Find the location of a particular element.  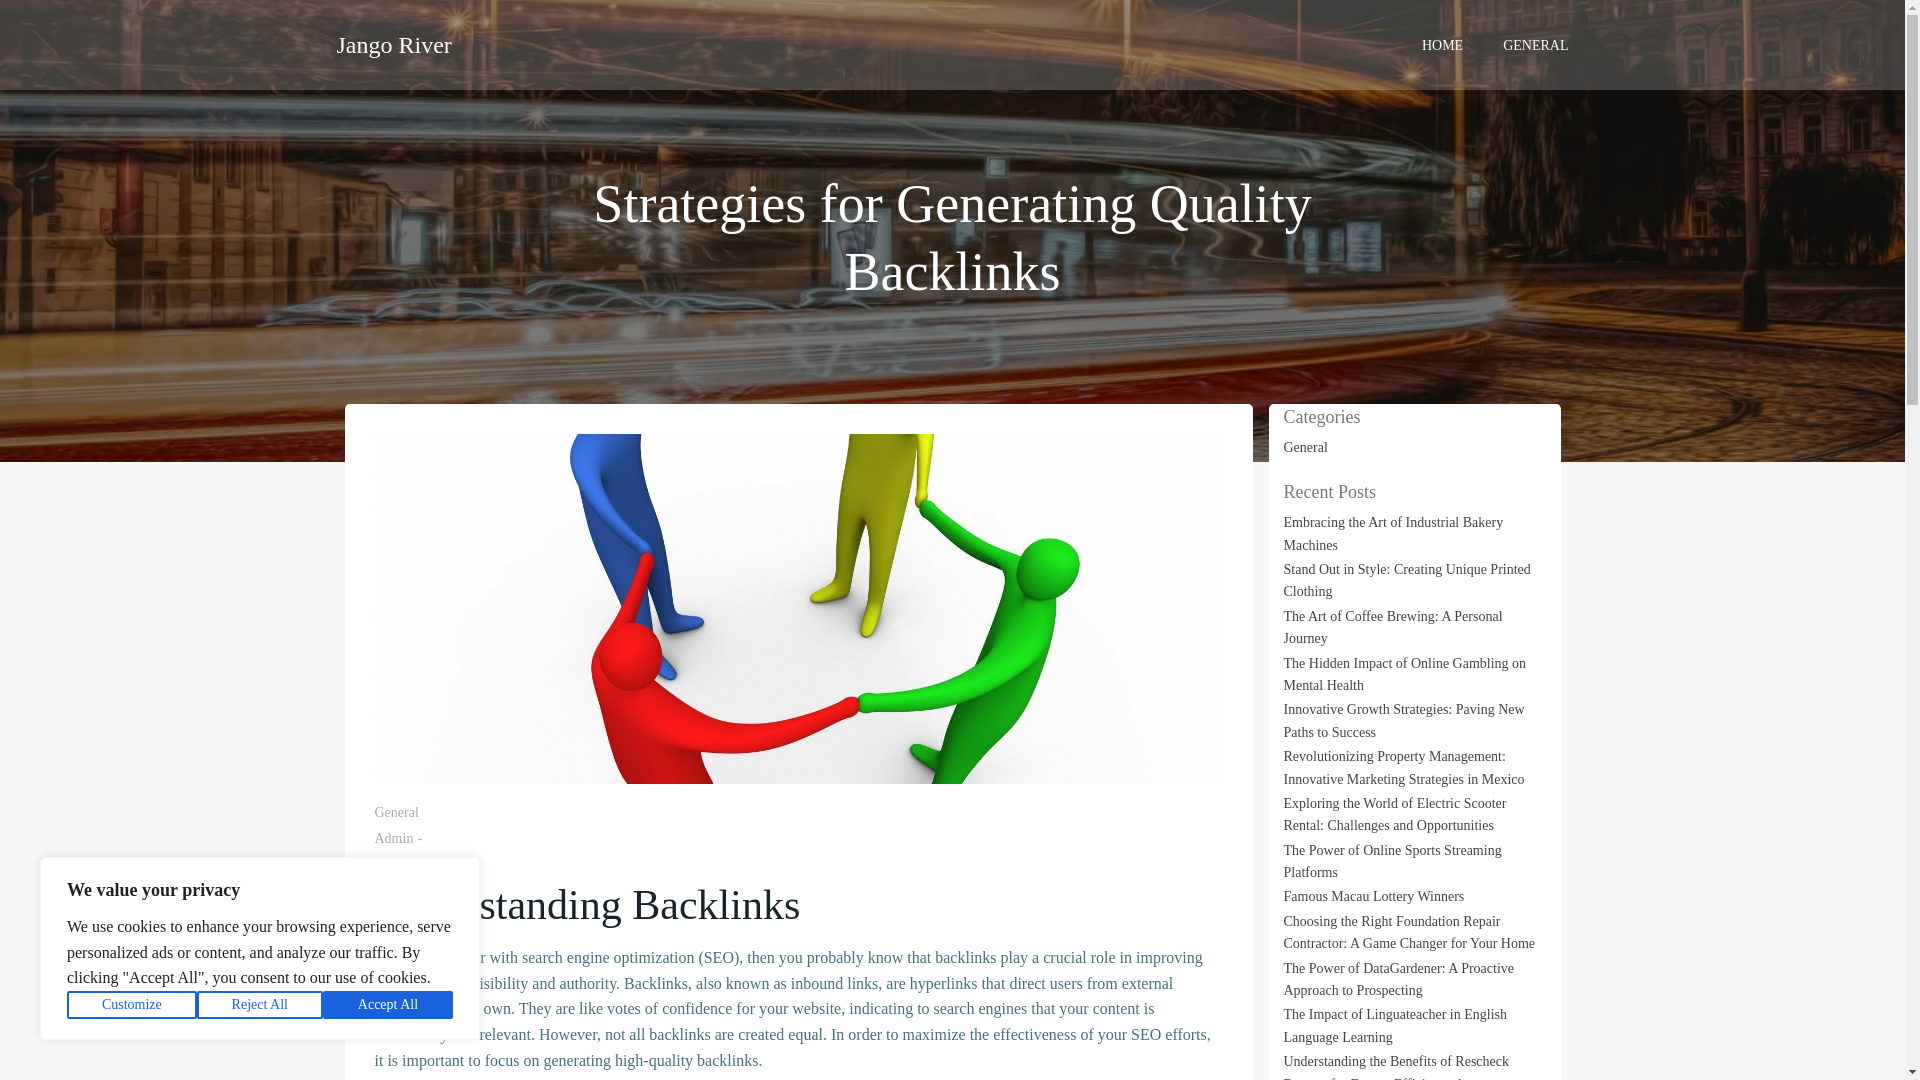

GENERAL is located at coordinates (1536, 44).